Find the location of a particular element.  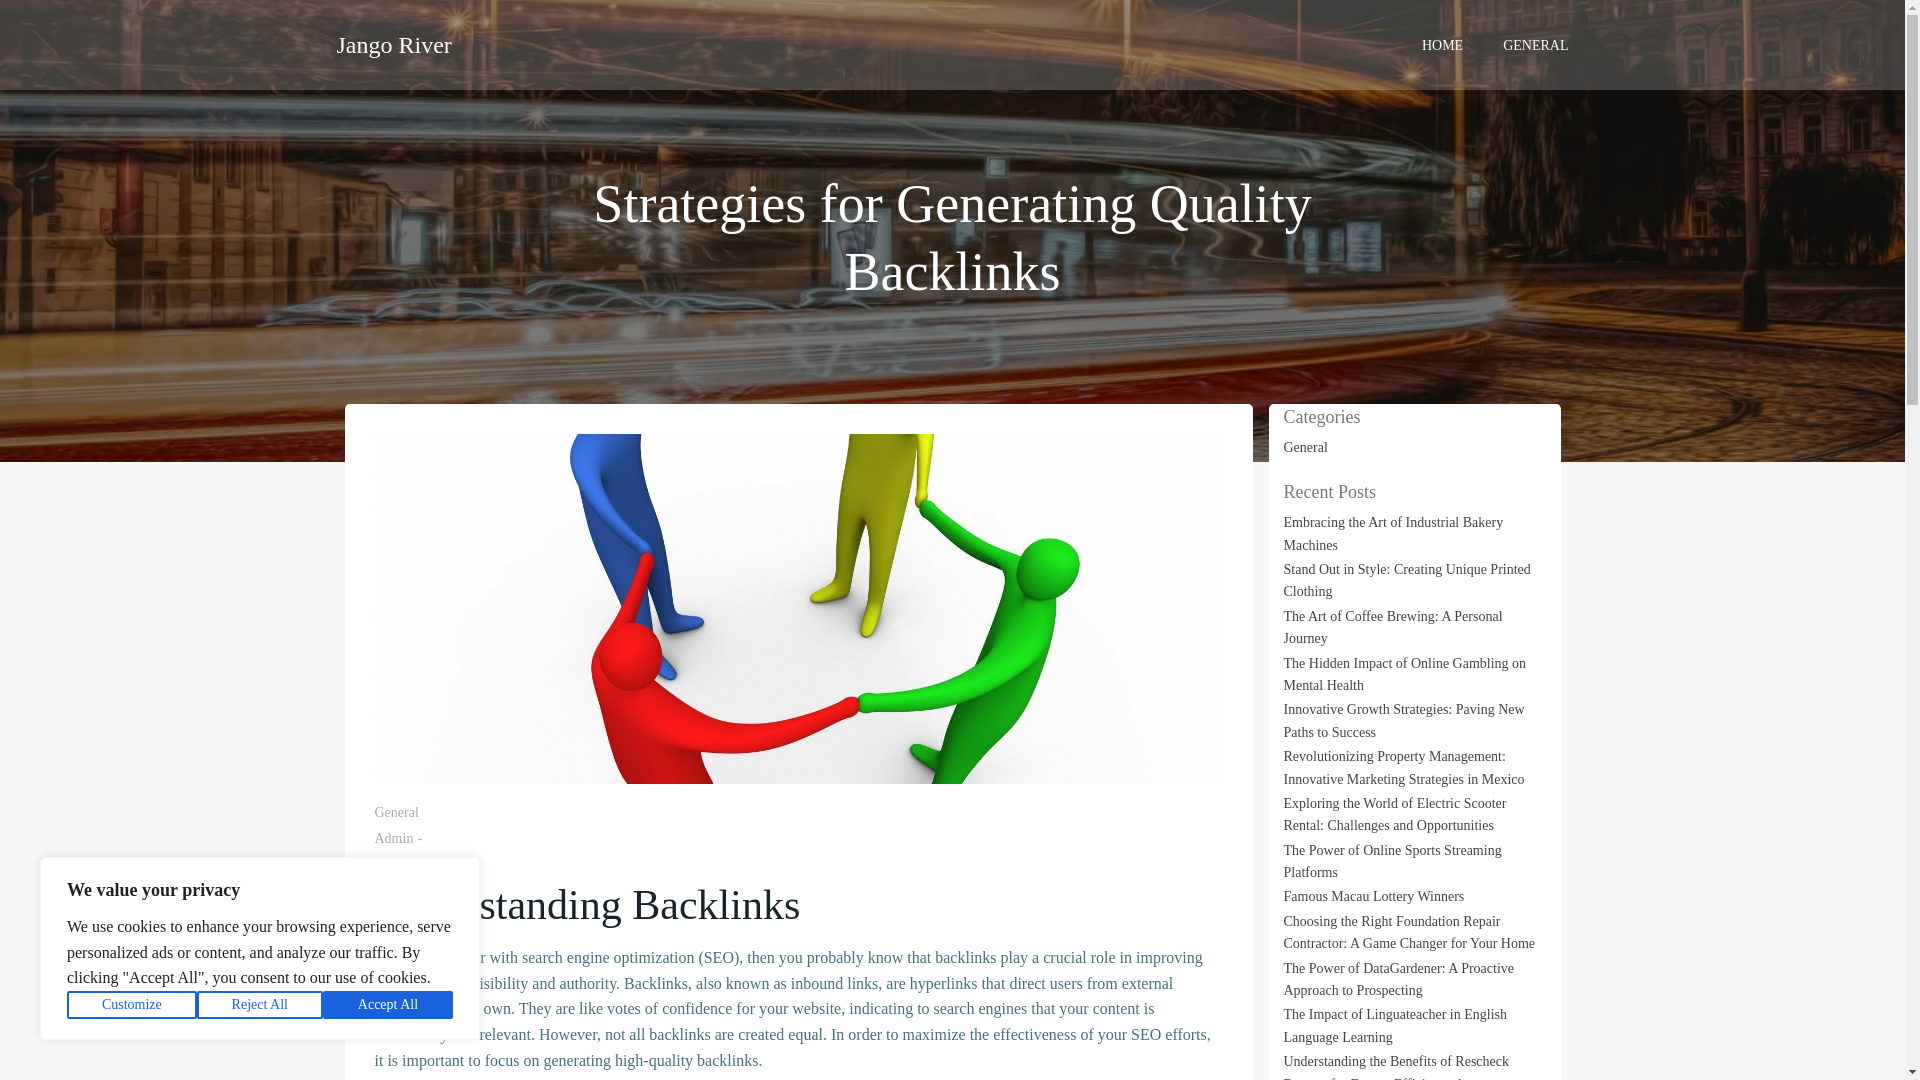

GENERAL is located at coordinates (1536, 44).